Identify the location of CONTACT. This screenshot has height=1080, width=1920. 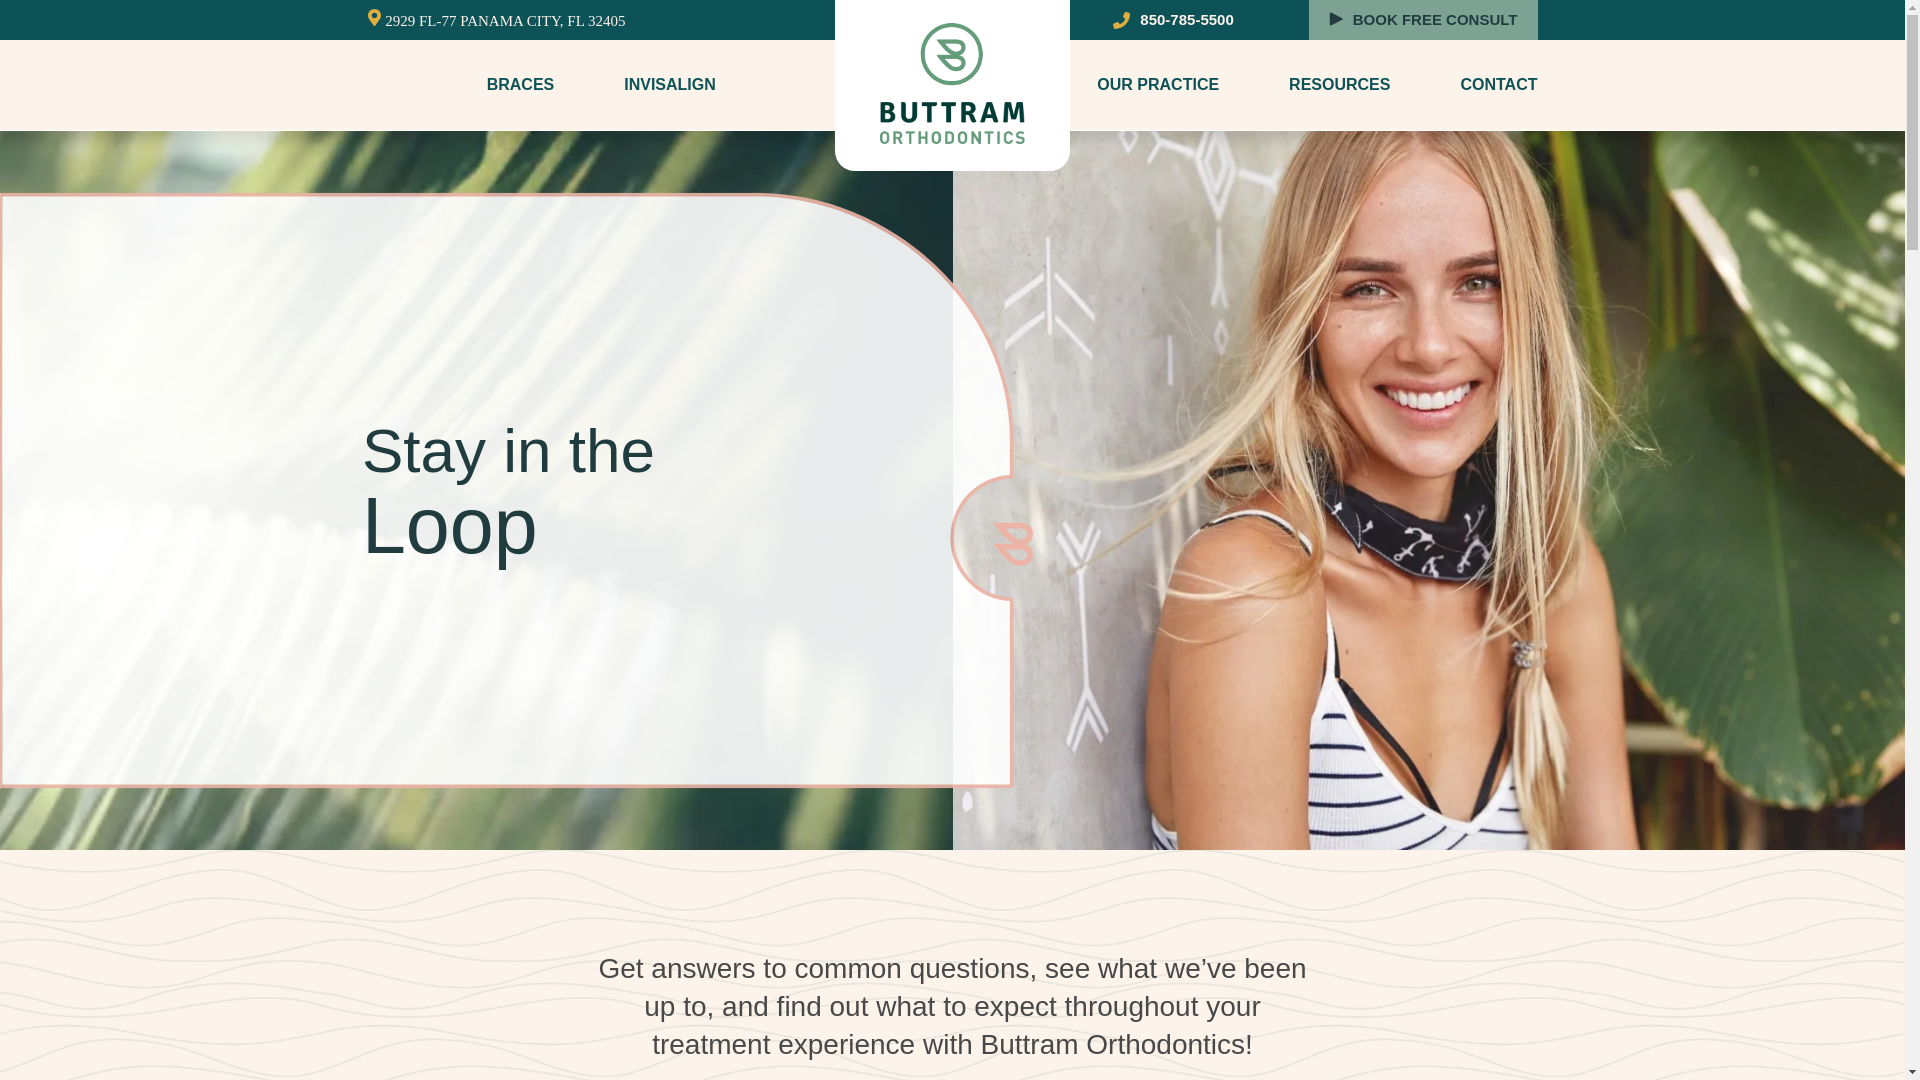
(1498, 85).